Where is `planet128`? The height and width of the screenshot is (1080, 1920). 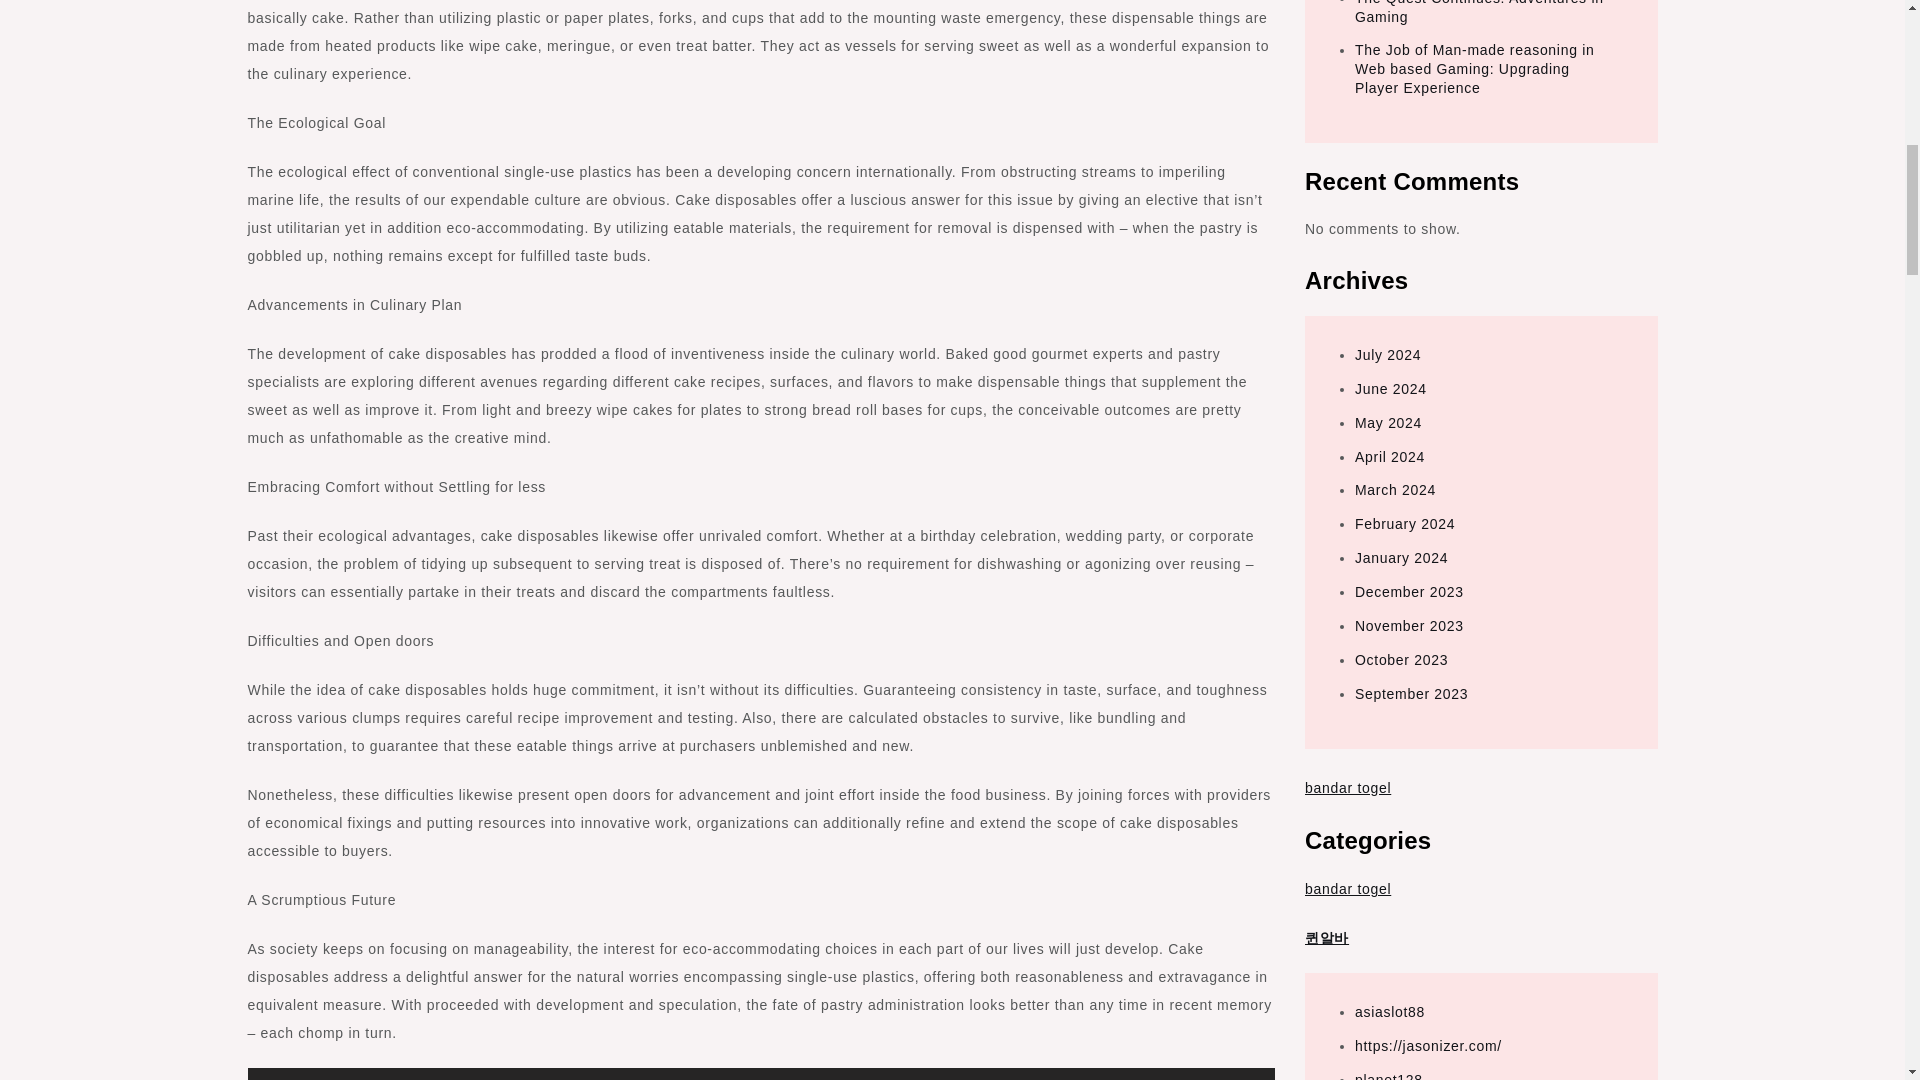 planet128 is located at coordinates (1388, 1076).